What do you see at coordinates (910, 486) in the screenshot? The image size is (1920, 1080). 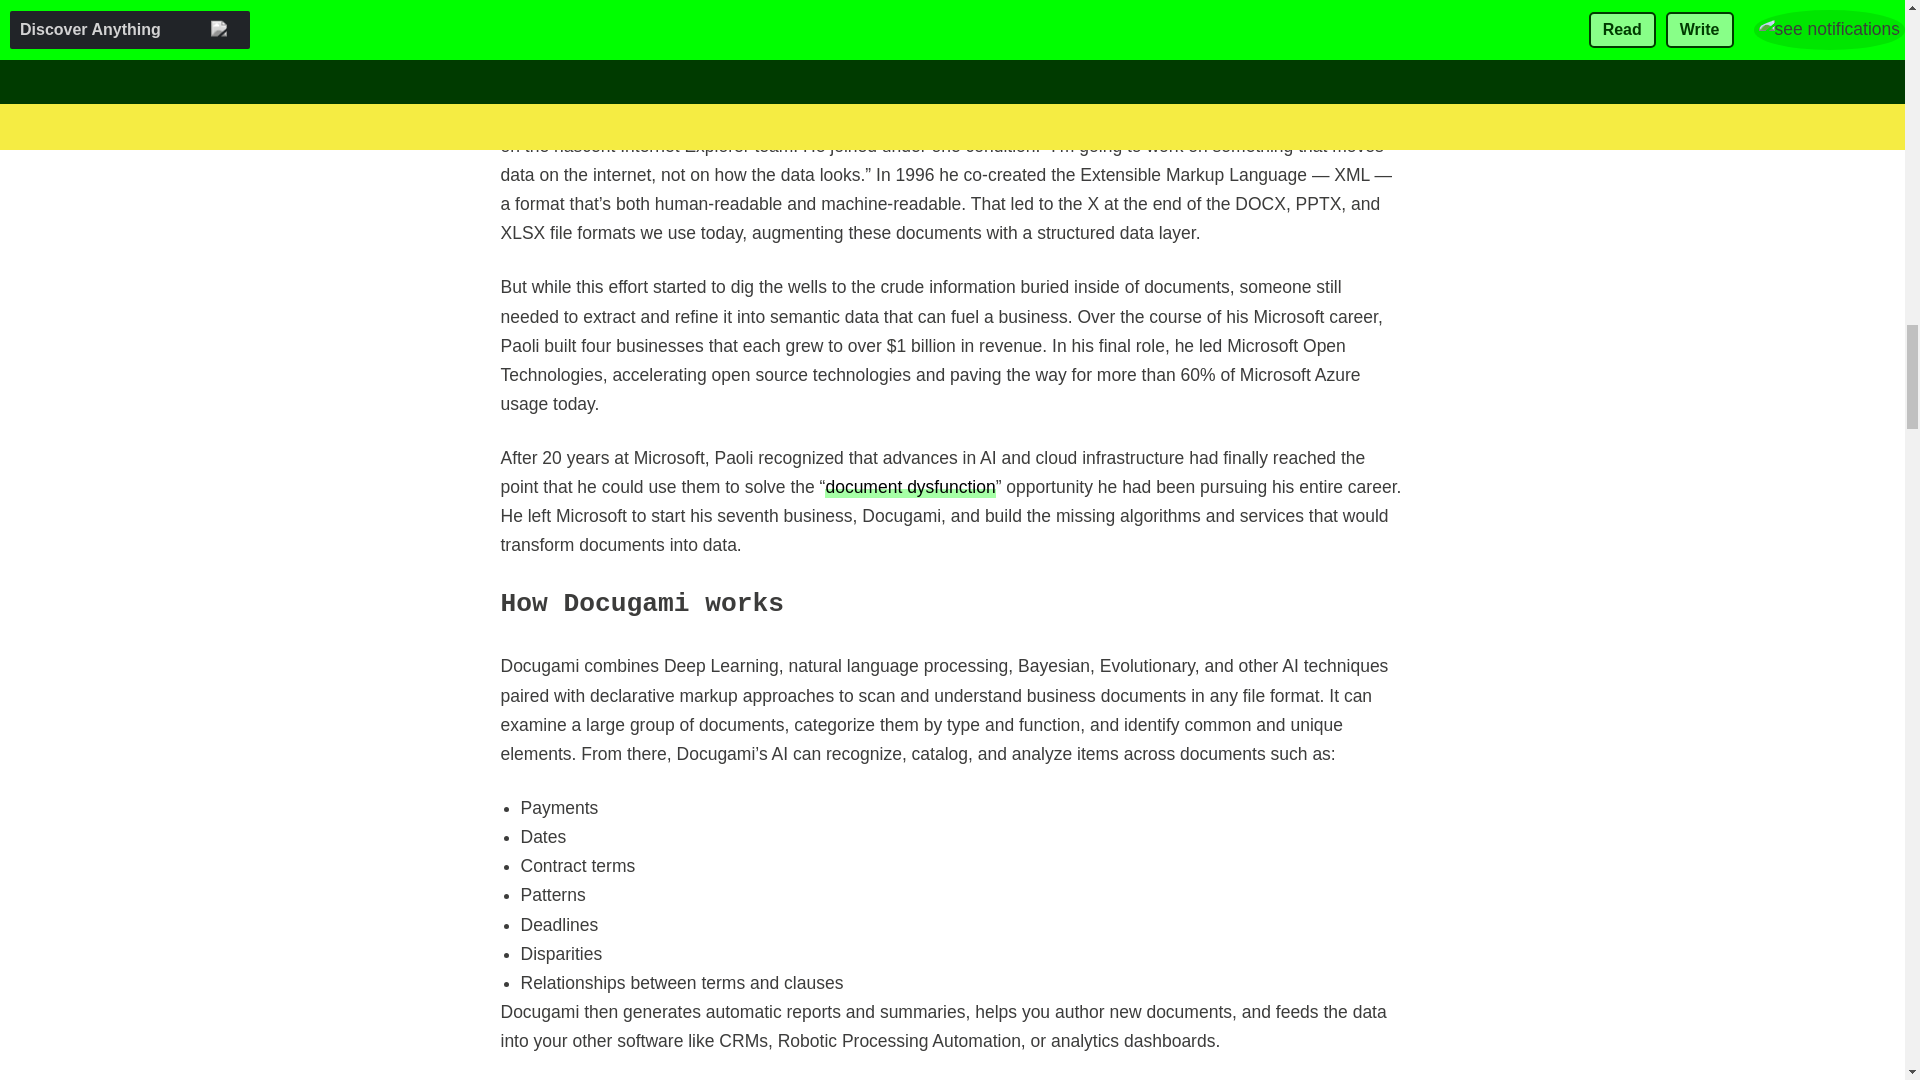 I see `document dysfunction` at bounding box center [910, 486].